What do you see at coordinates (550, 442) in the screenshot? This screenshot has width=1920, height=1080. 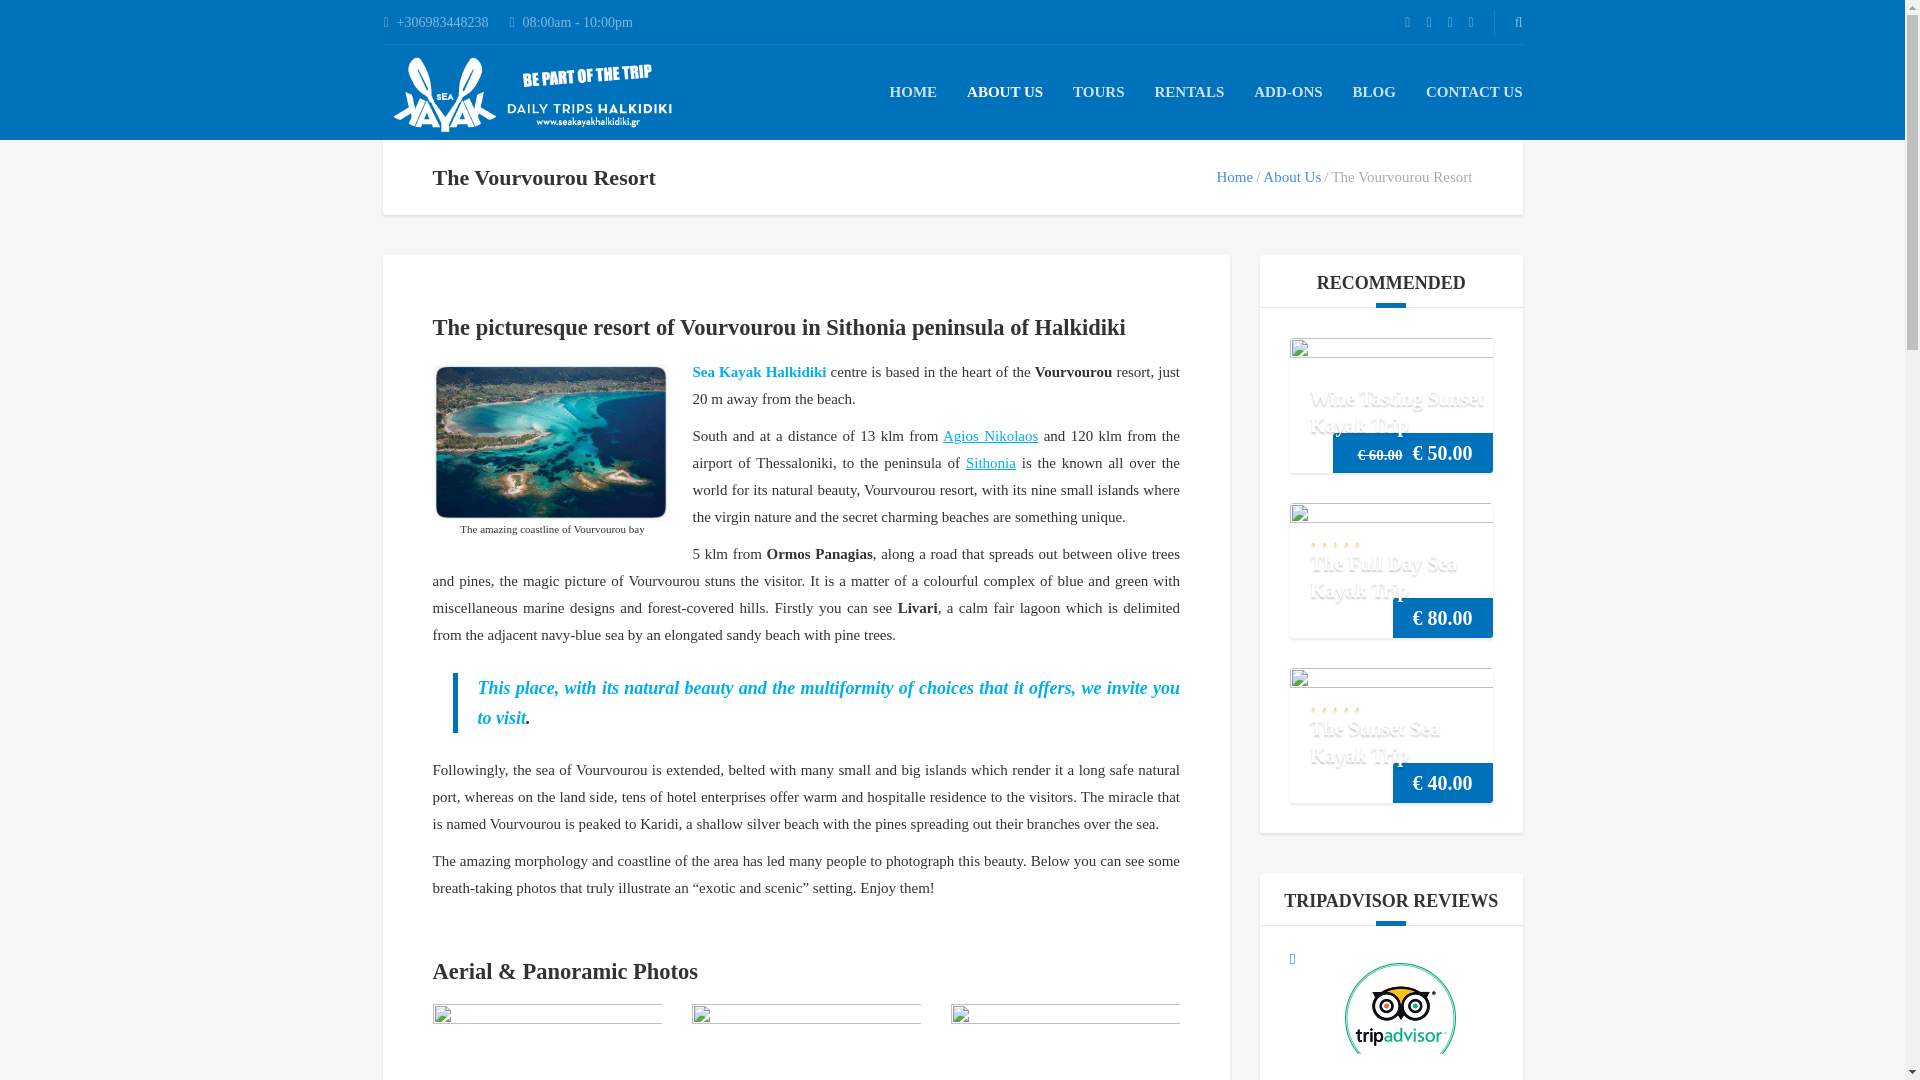 I see `The amazing coastline of Vourvourou bay` at bounding box center [550, 442].